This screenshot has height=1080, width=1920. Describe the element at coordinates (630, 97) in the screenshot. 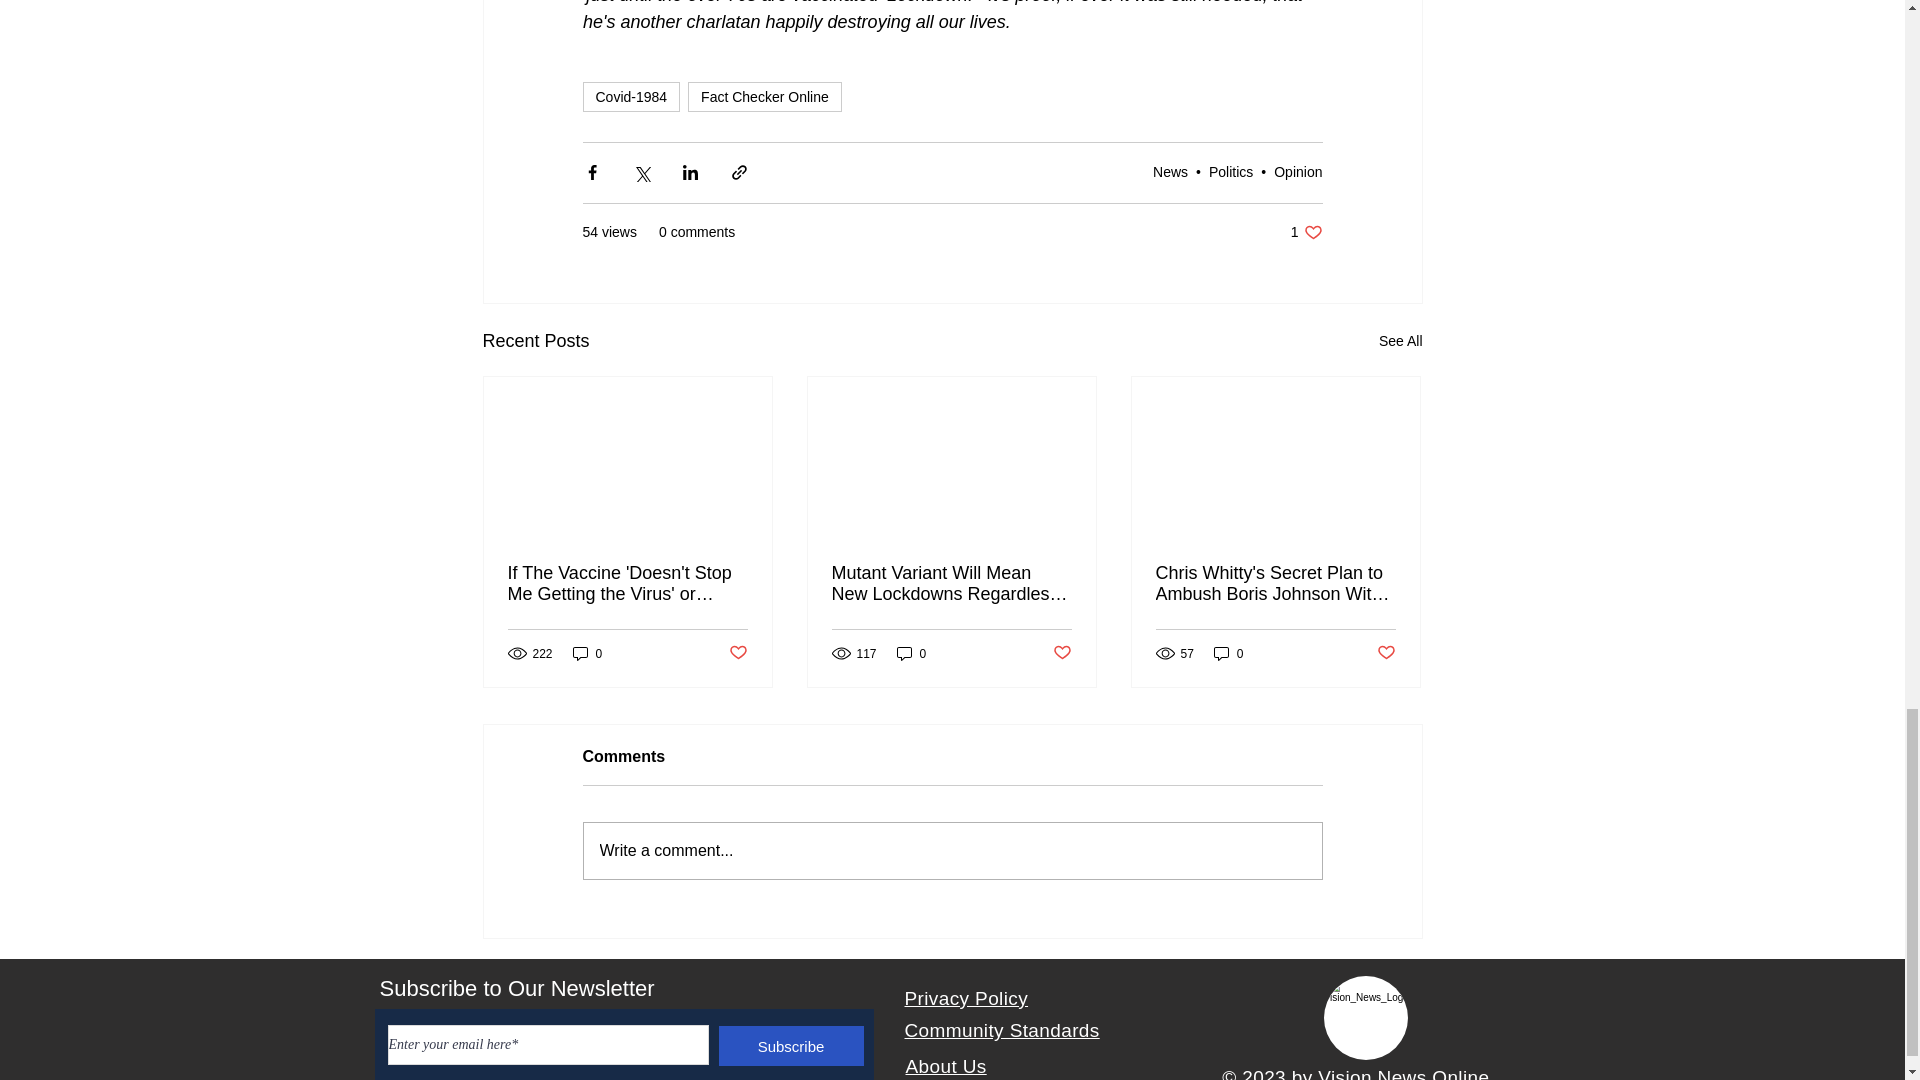

I see `Opinion` at that location.